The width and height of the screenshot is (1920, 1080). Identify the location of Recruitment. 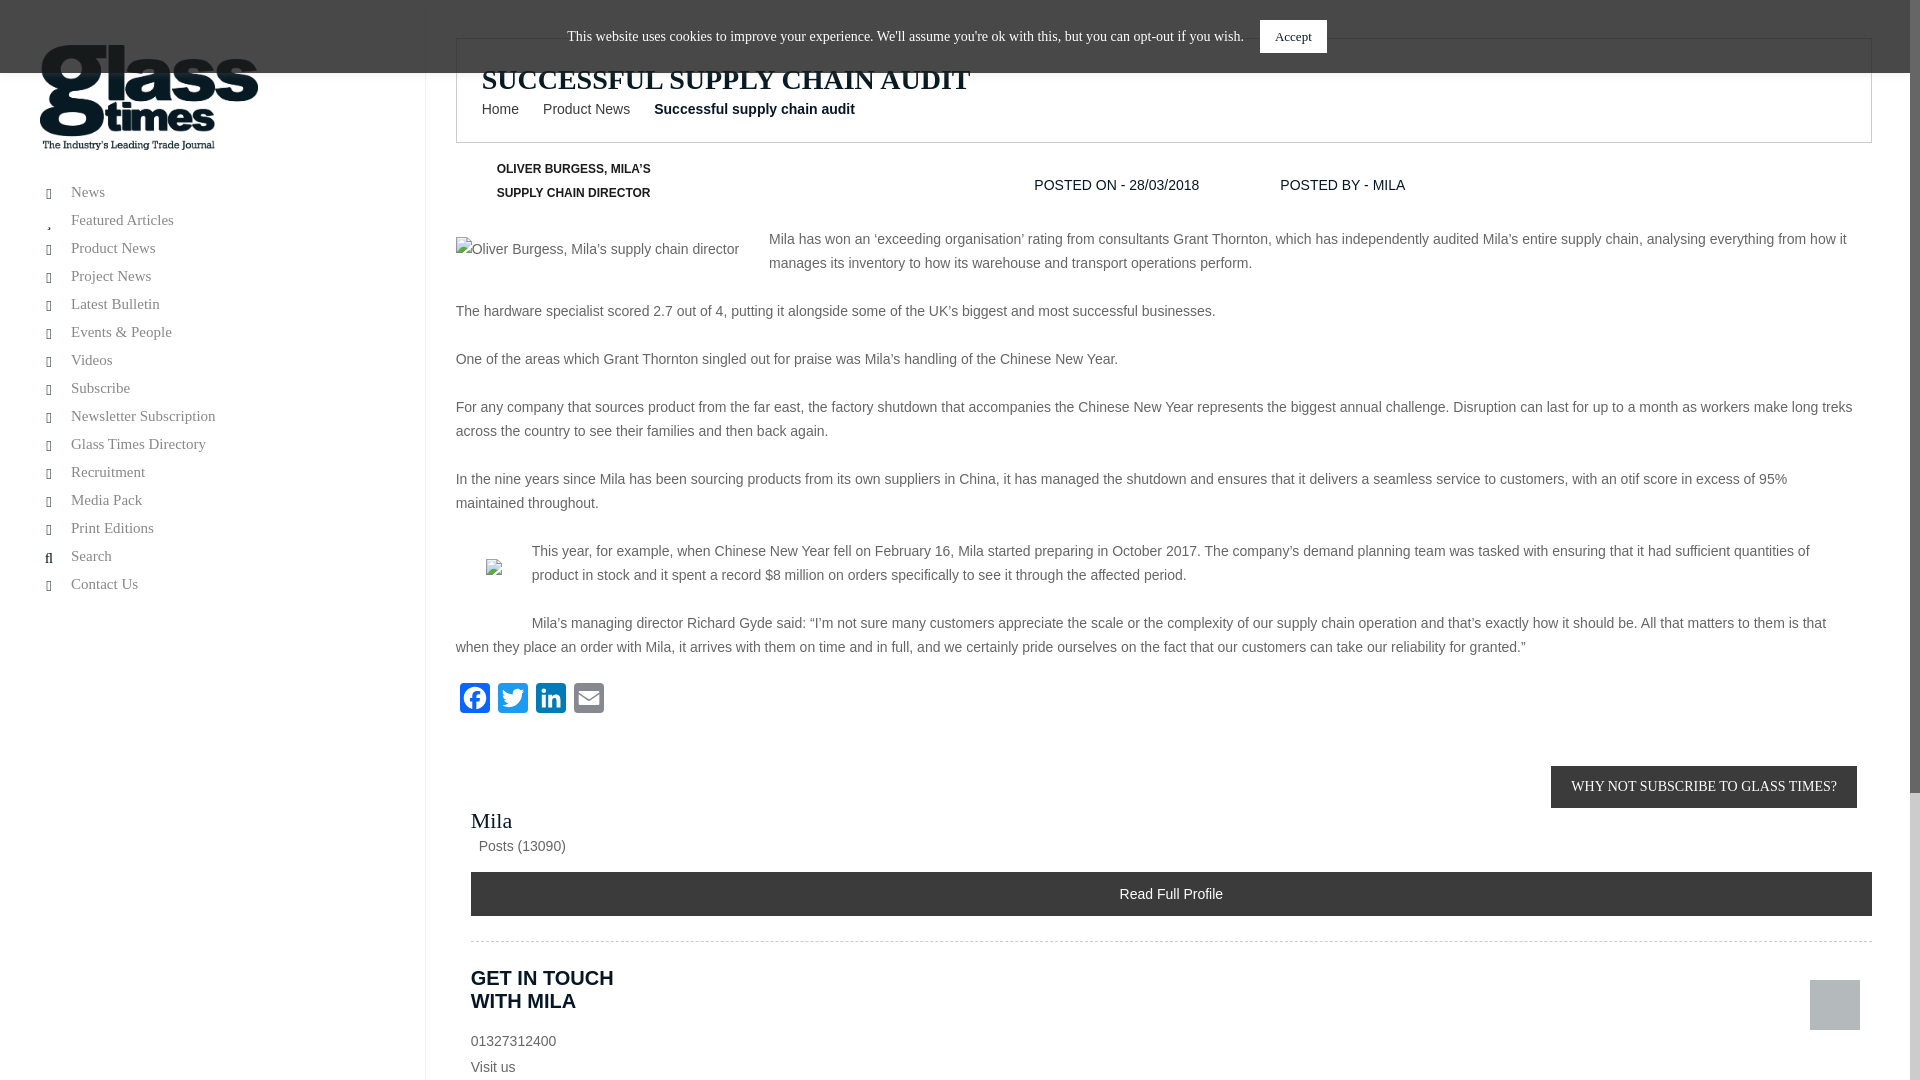
(210, 472).